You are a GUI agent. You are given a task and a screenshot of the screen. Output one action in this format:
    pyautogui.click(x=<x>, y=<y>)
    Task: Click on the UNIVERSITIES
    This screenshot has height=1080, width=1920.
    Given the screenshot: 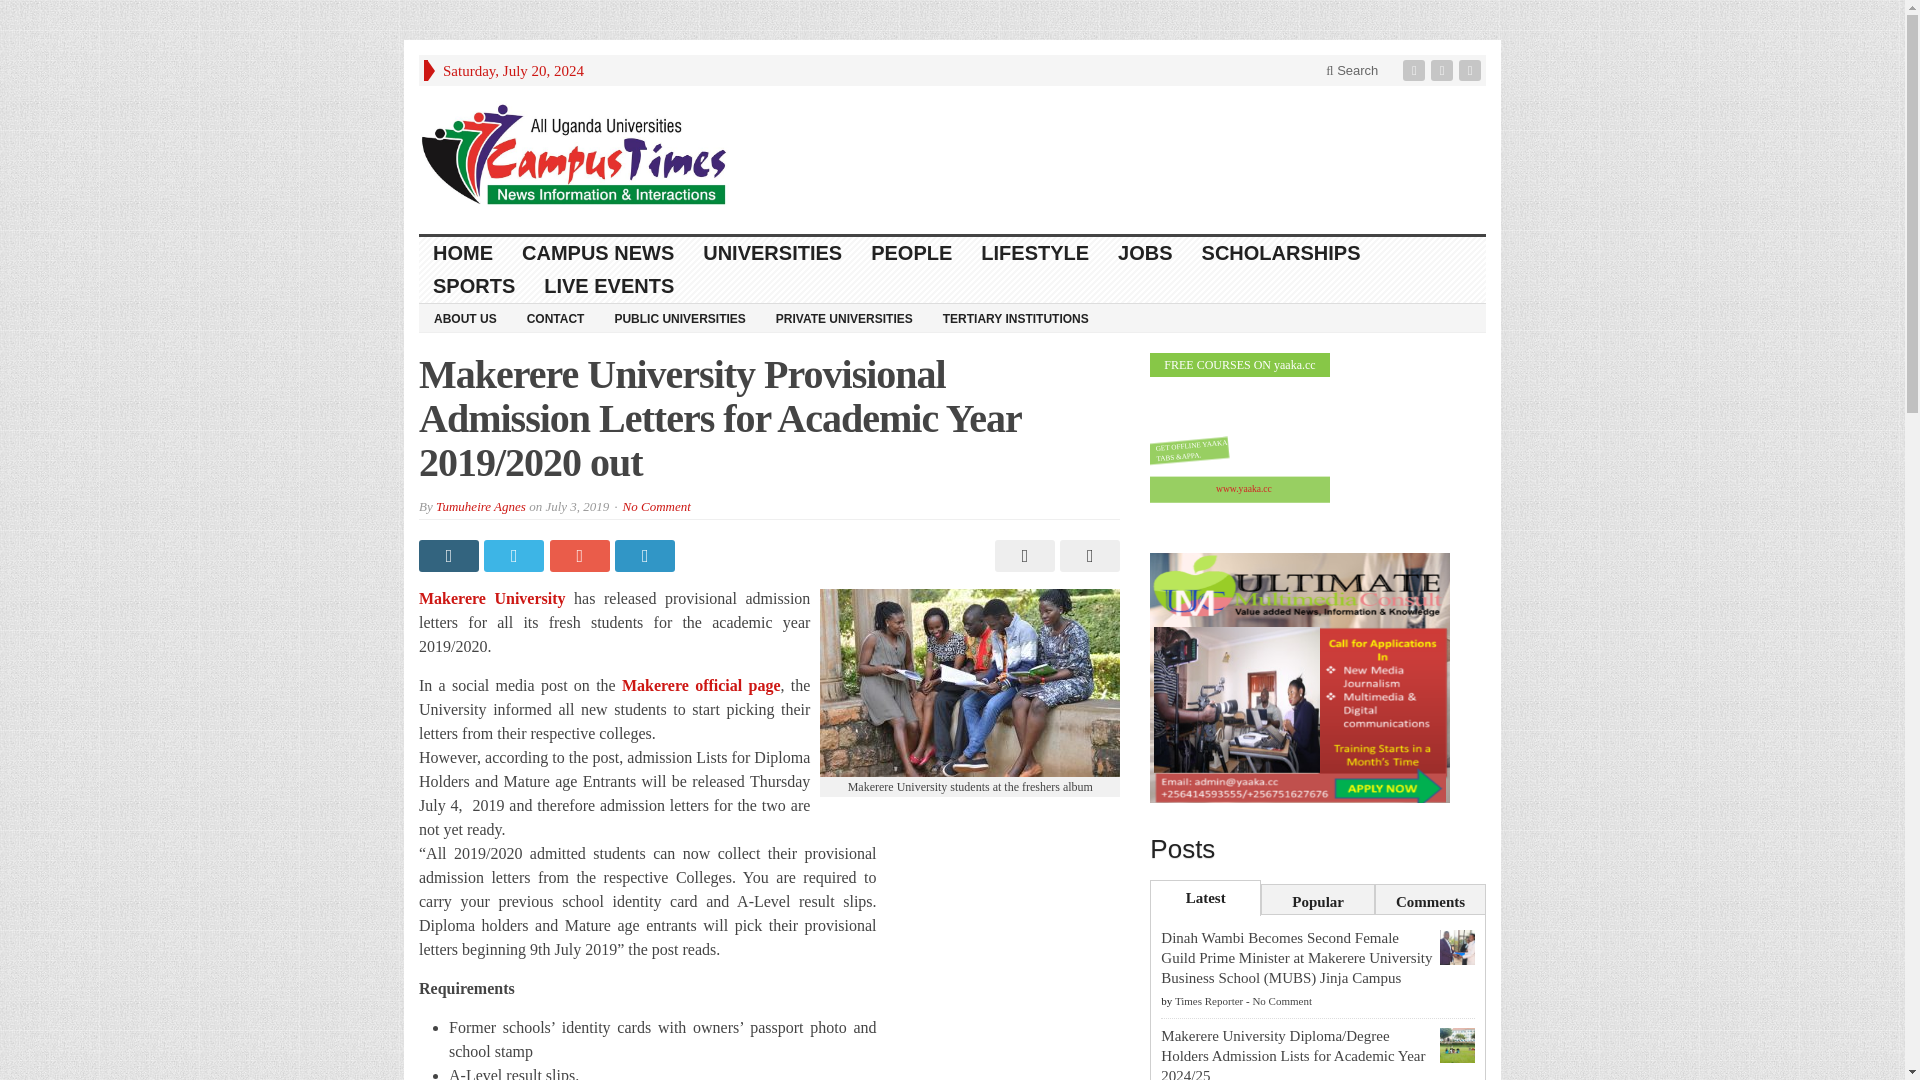 What is the action you would take?
    pyautogui.click(x=772, y=253)
    